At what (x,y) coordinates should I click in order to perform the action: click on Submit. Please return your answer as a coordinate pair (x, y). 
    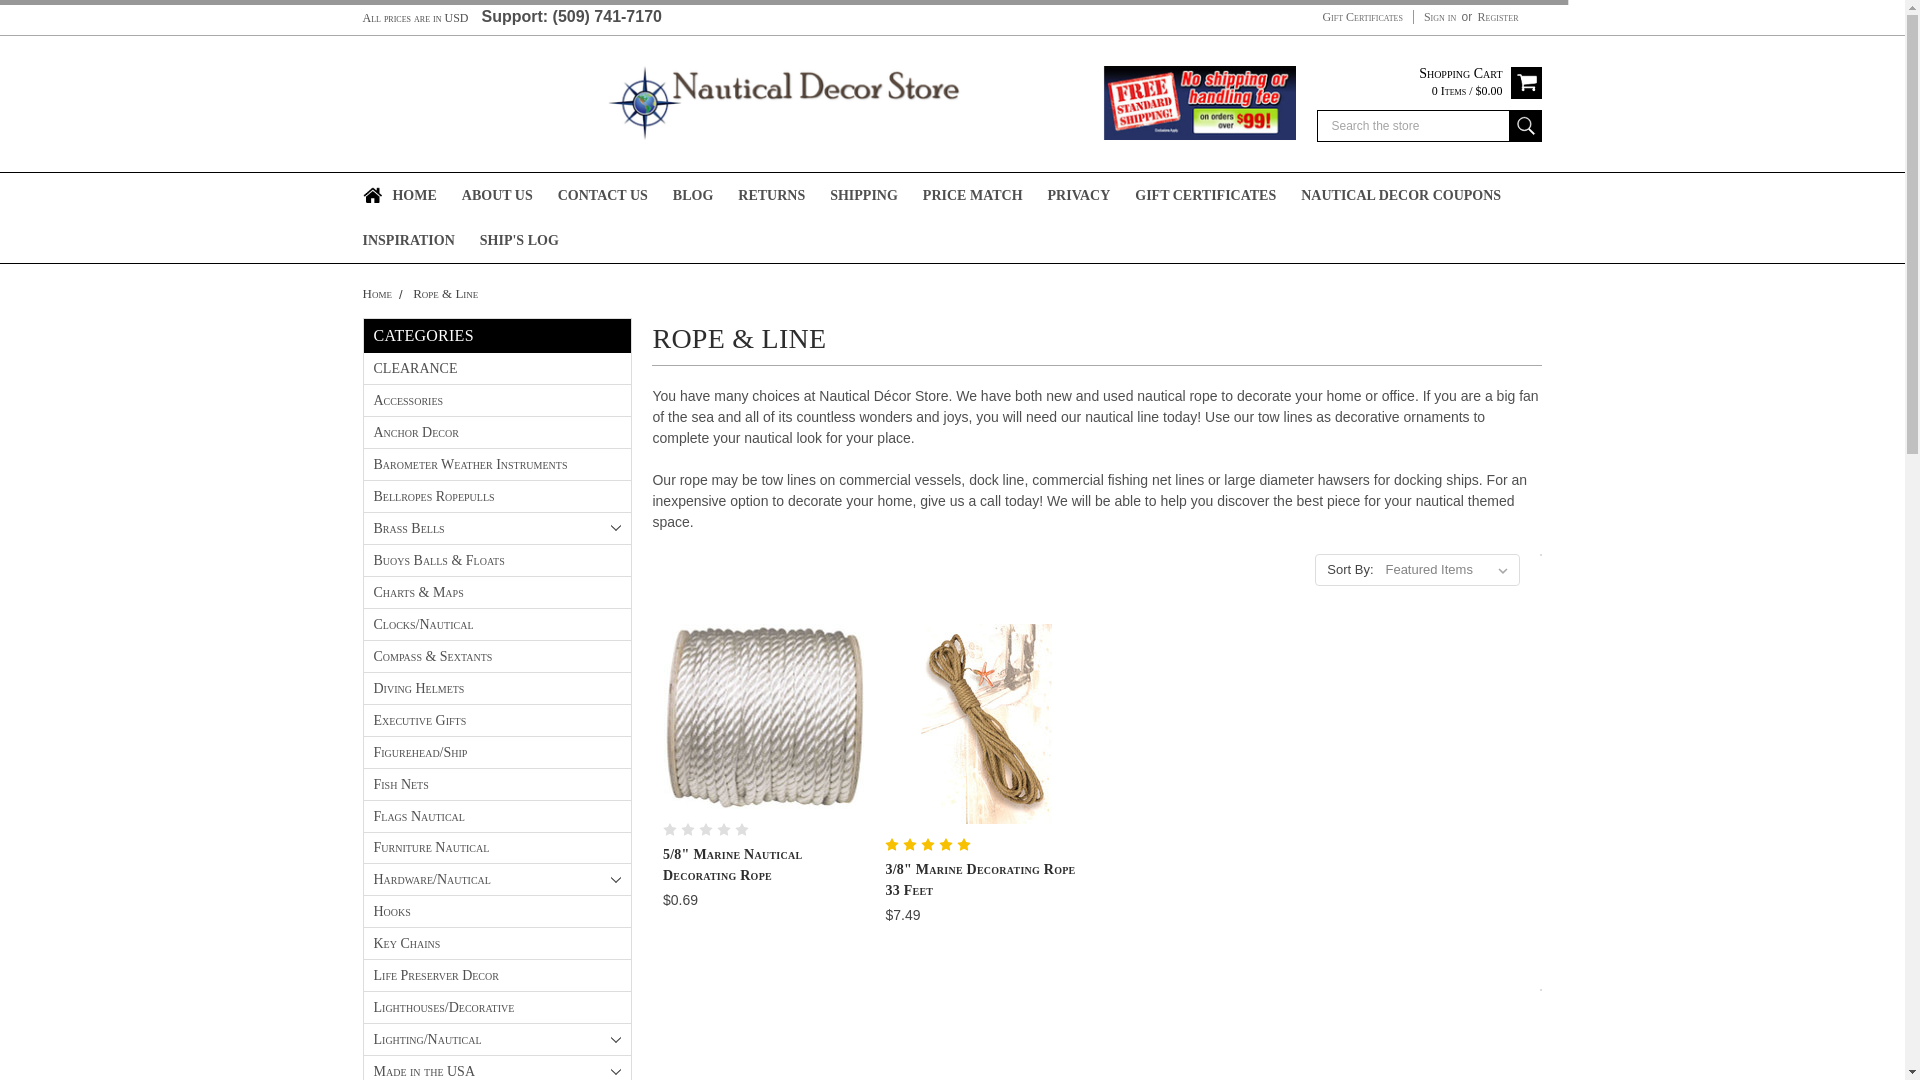
    Looking at the image, I should click on (1525, 126).